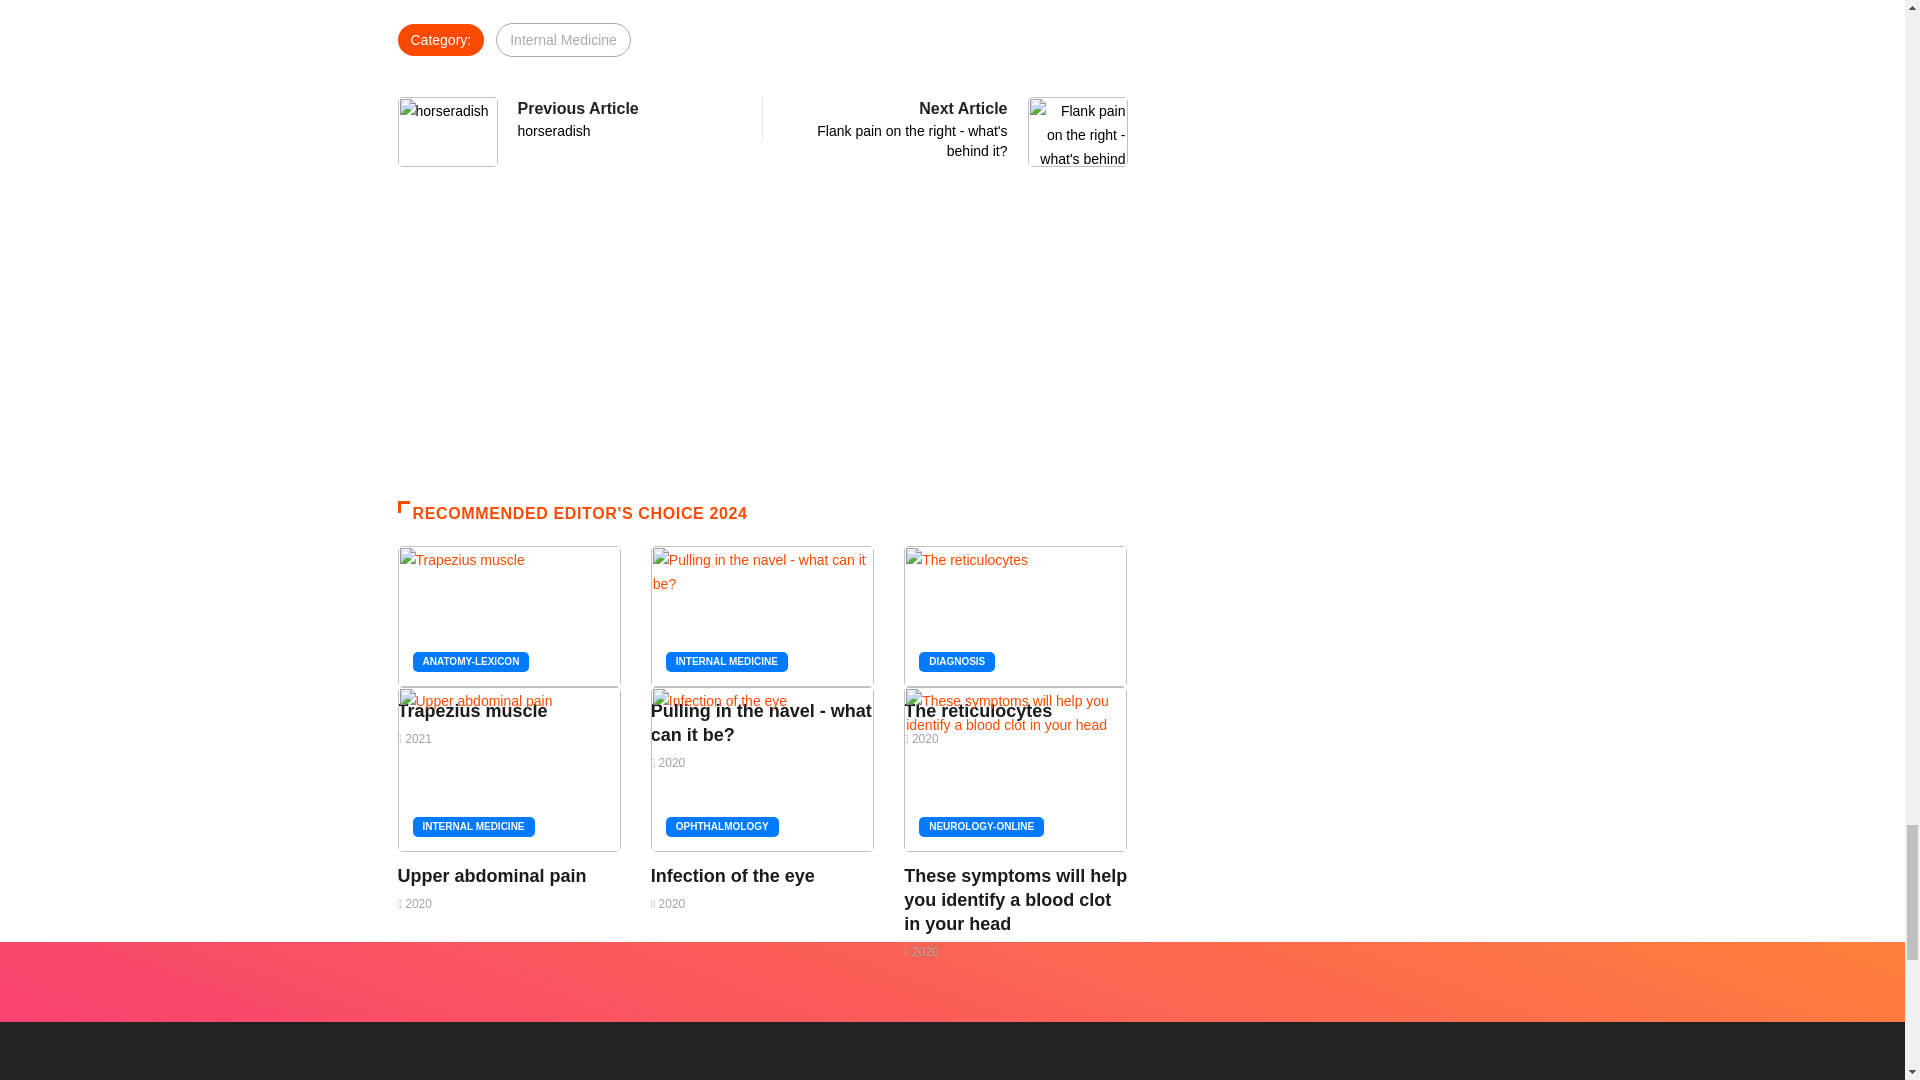  Describe the element at coordinates (760, 722) in the screenshot. I see `OPHTHALMOLOGY` at that location.